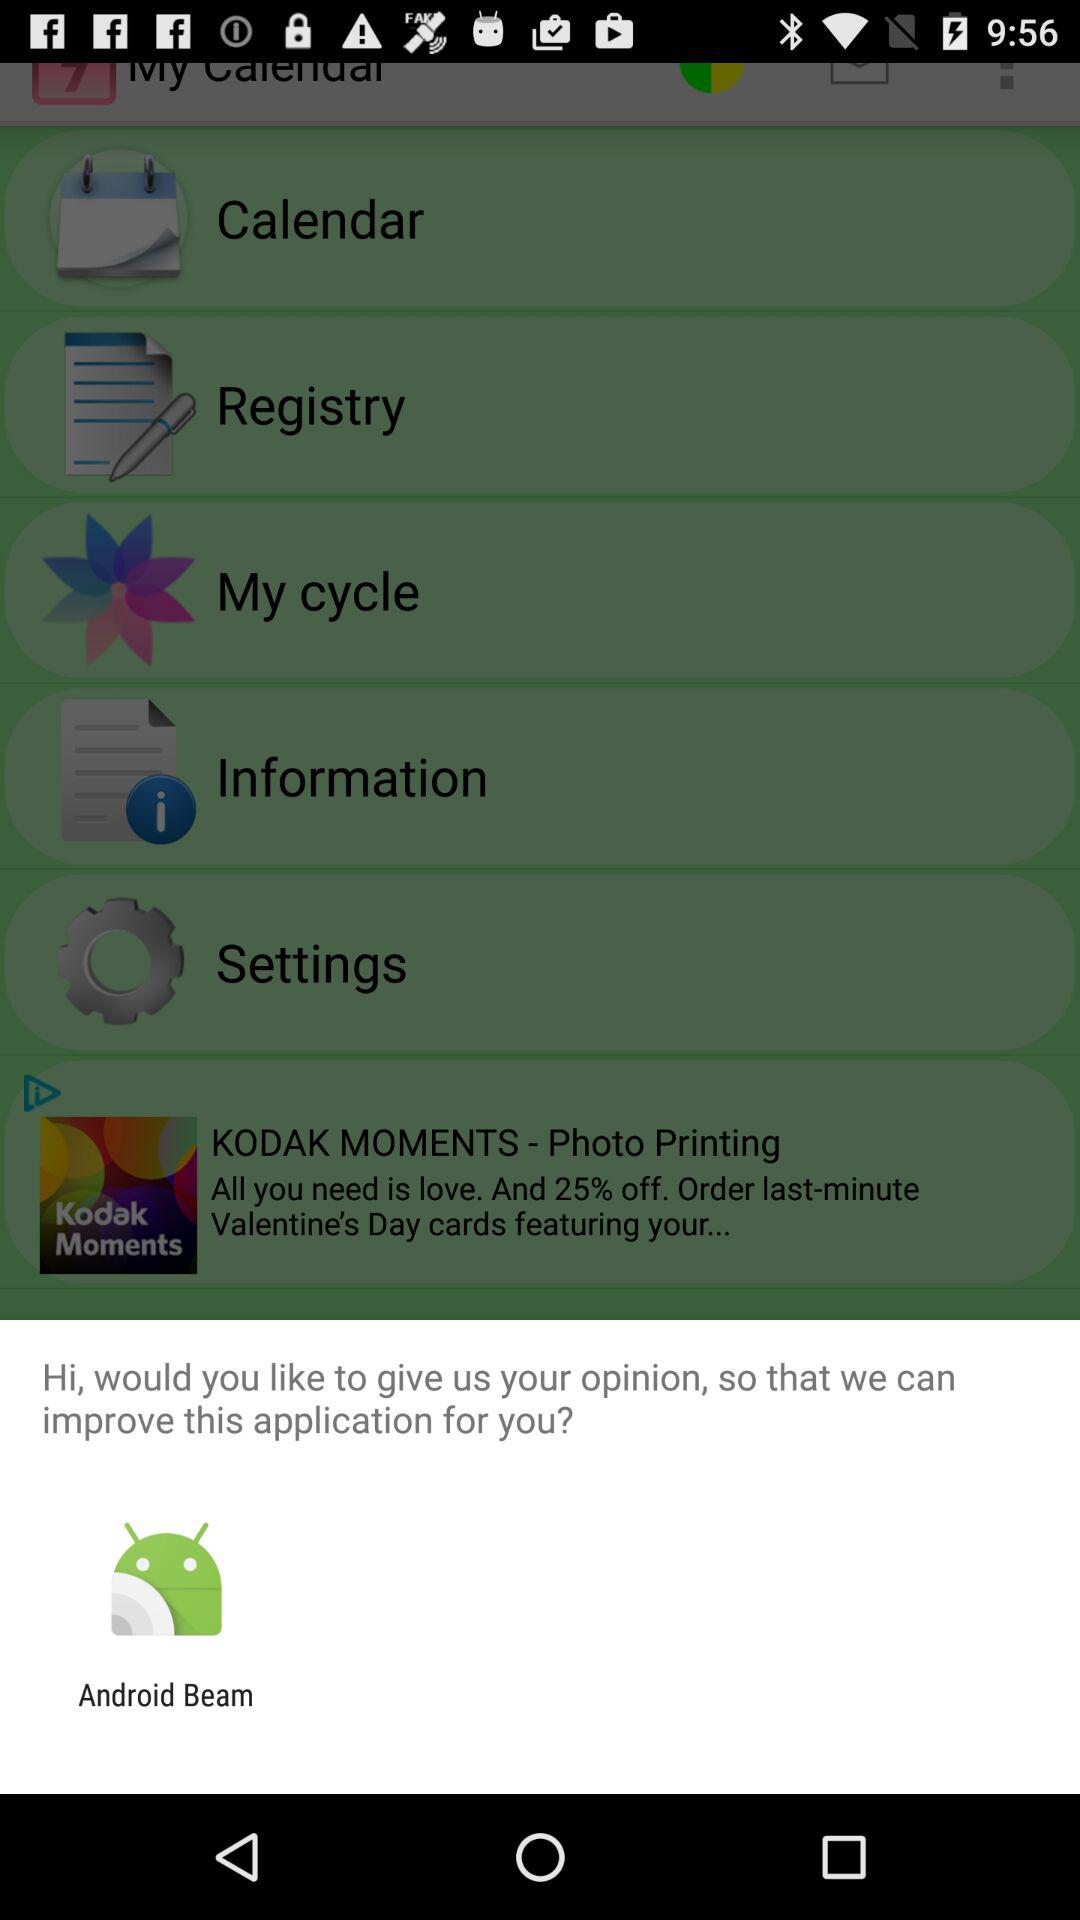  What do you see at coordinates (166, 1712) in the screenshot?
I see `jump to android beam` at bounding box center [166, 1712].